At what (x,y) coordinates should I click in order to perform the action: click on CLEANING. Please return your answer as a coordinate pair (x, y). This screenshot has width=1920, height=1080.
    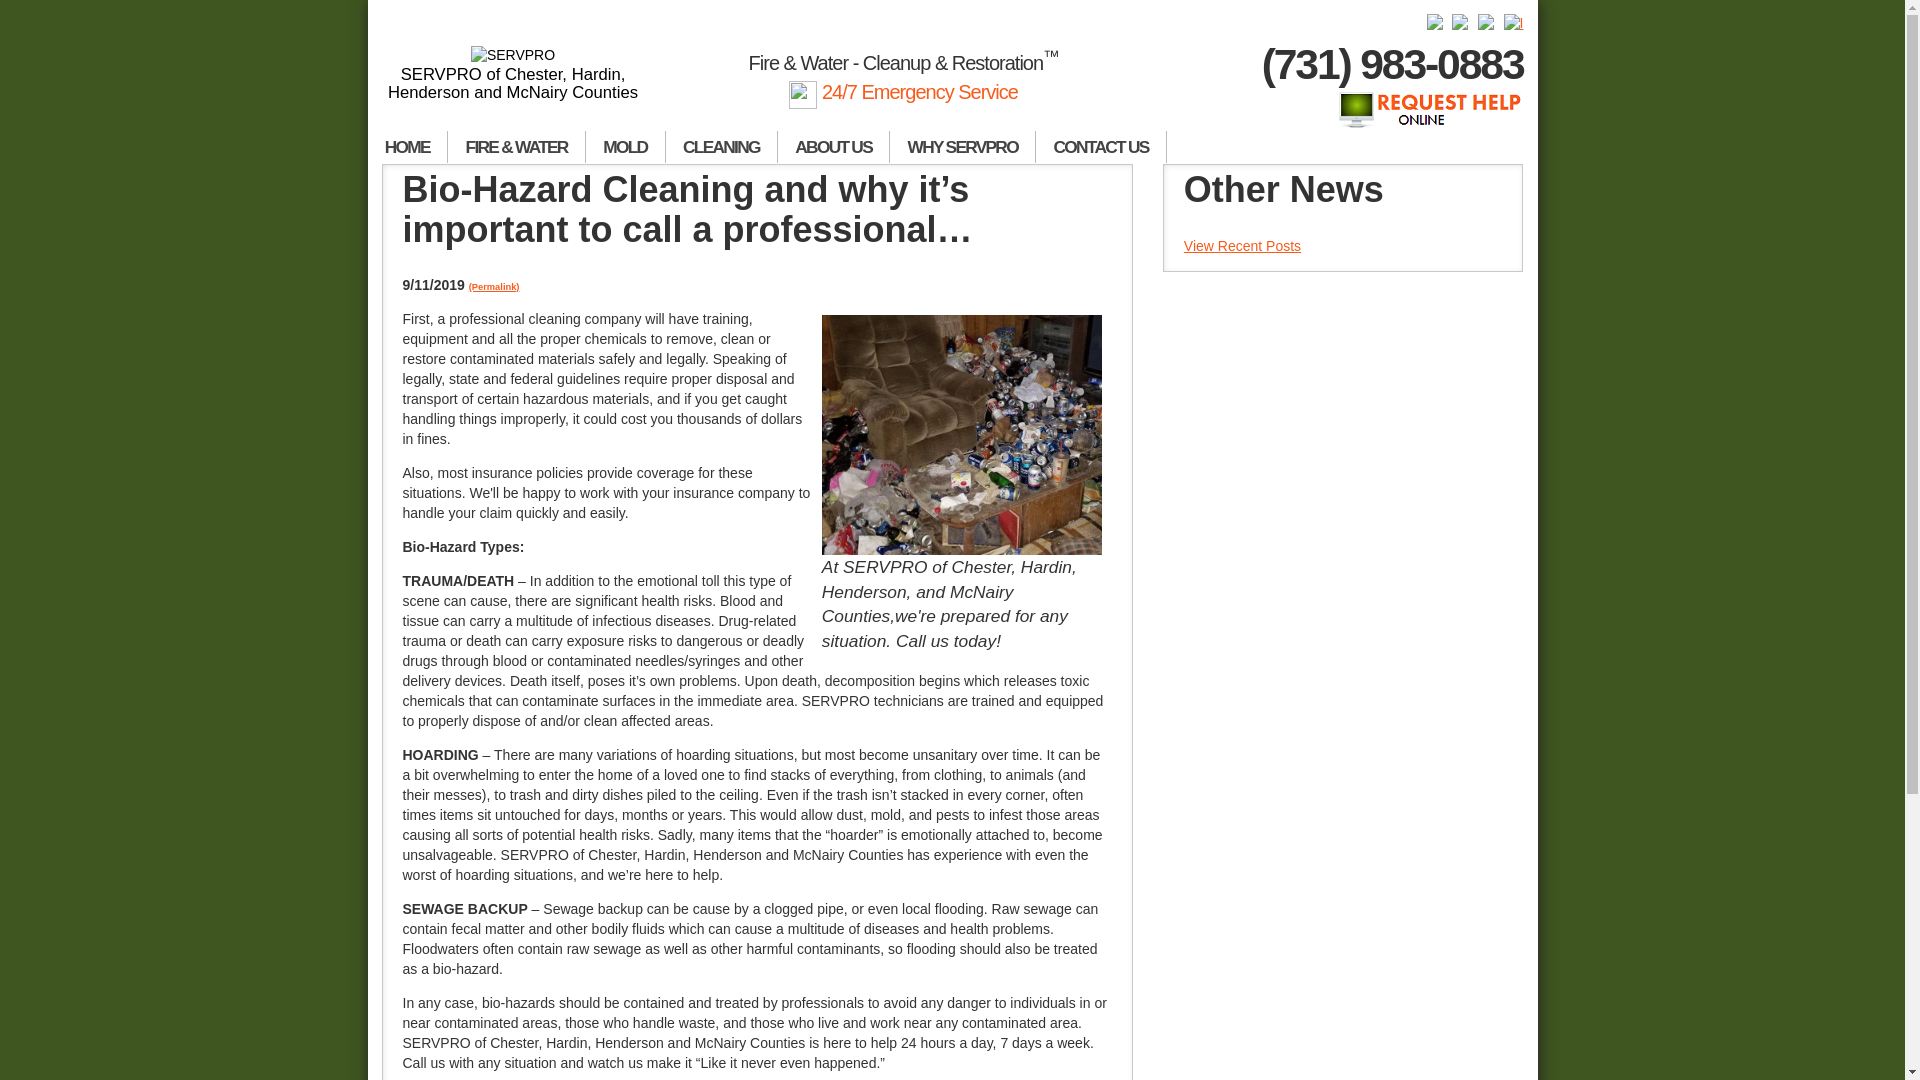
    Looking at the image, I should click on (722, 147).